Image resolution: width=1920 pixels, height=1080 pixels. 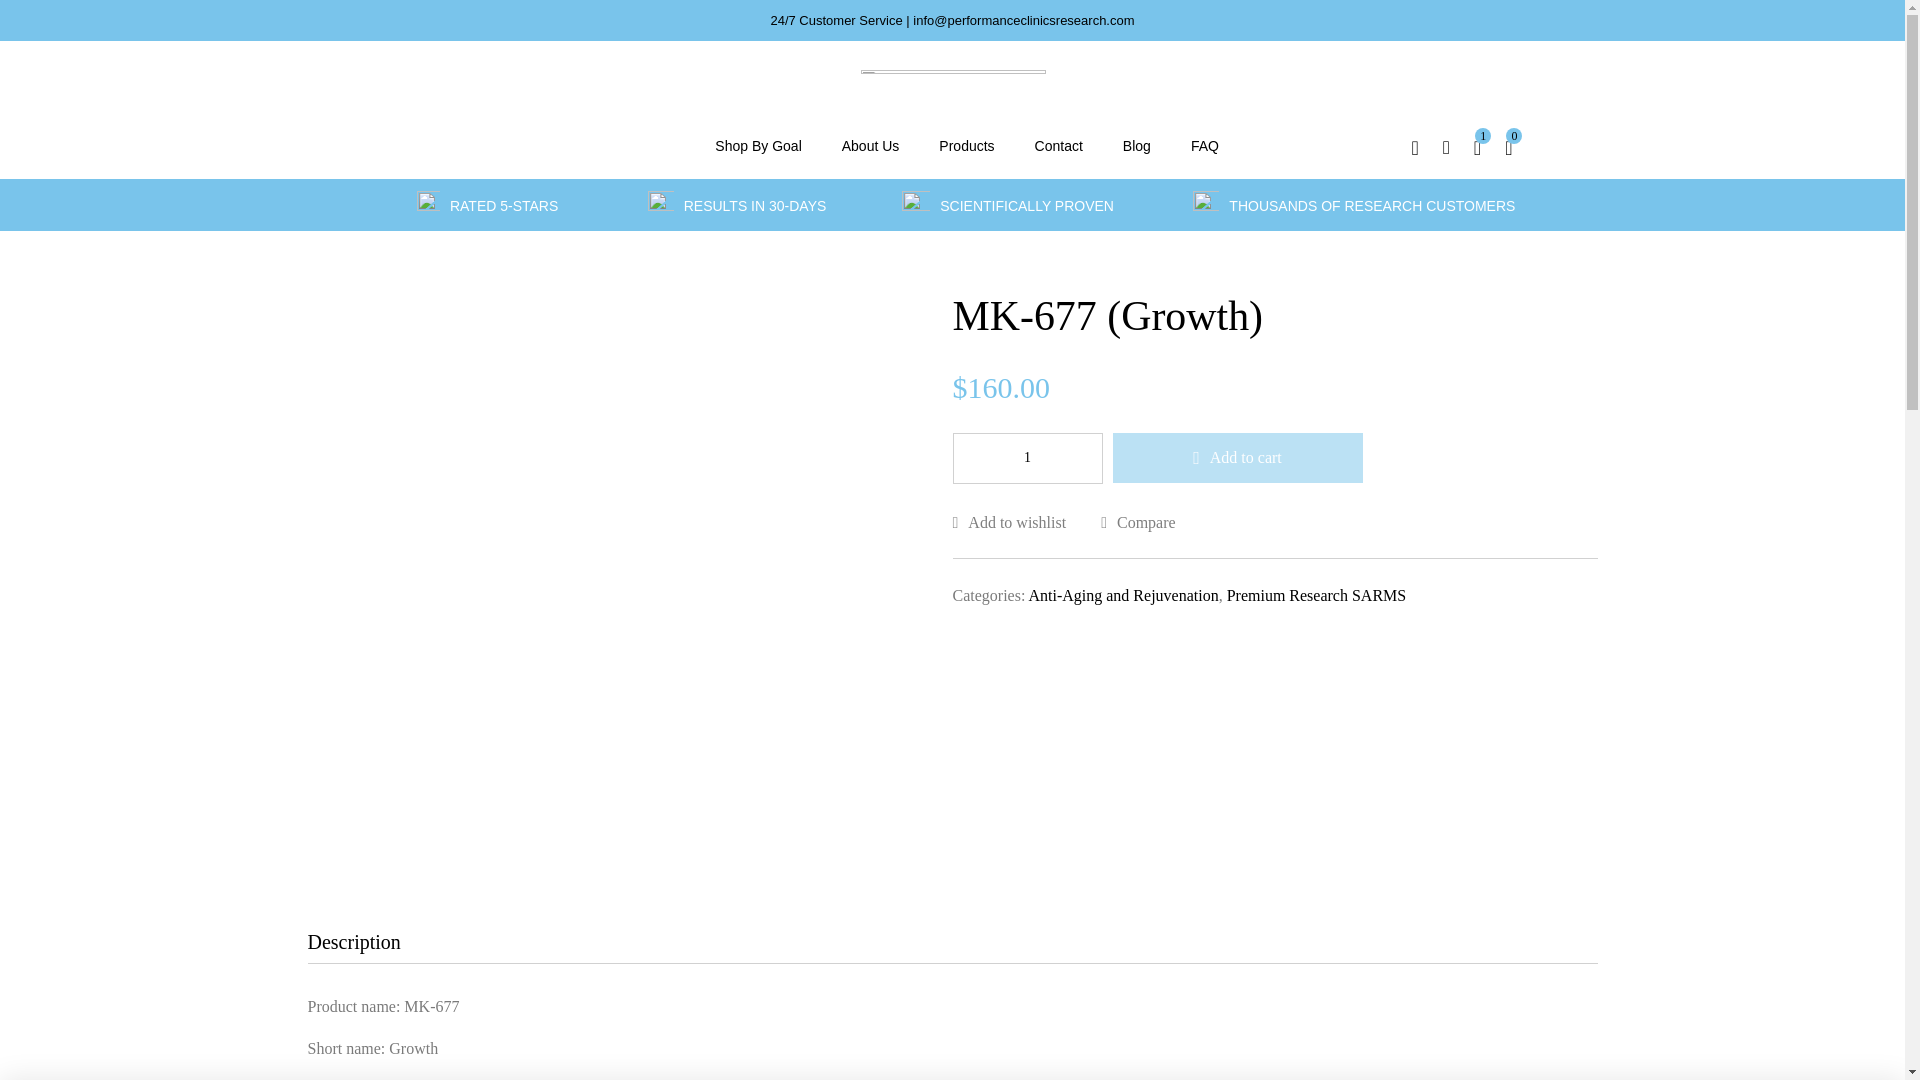 I want to click on FAQ, so click(x=1204, y=146).